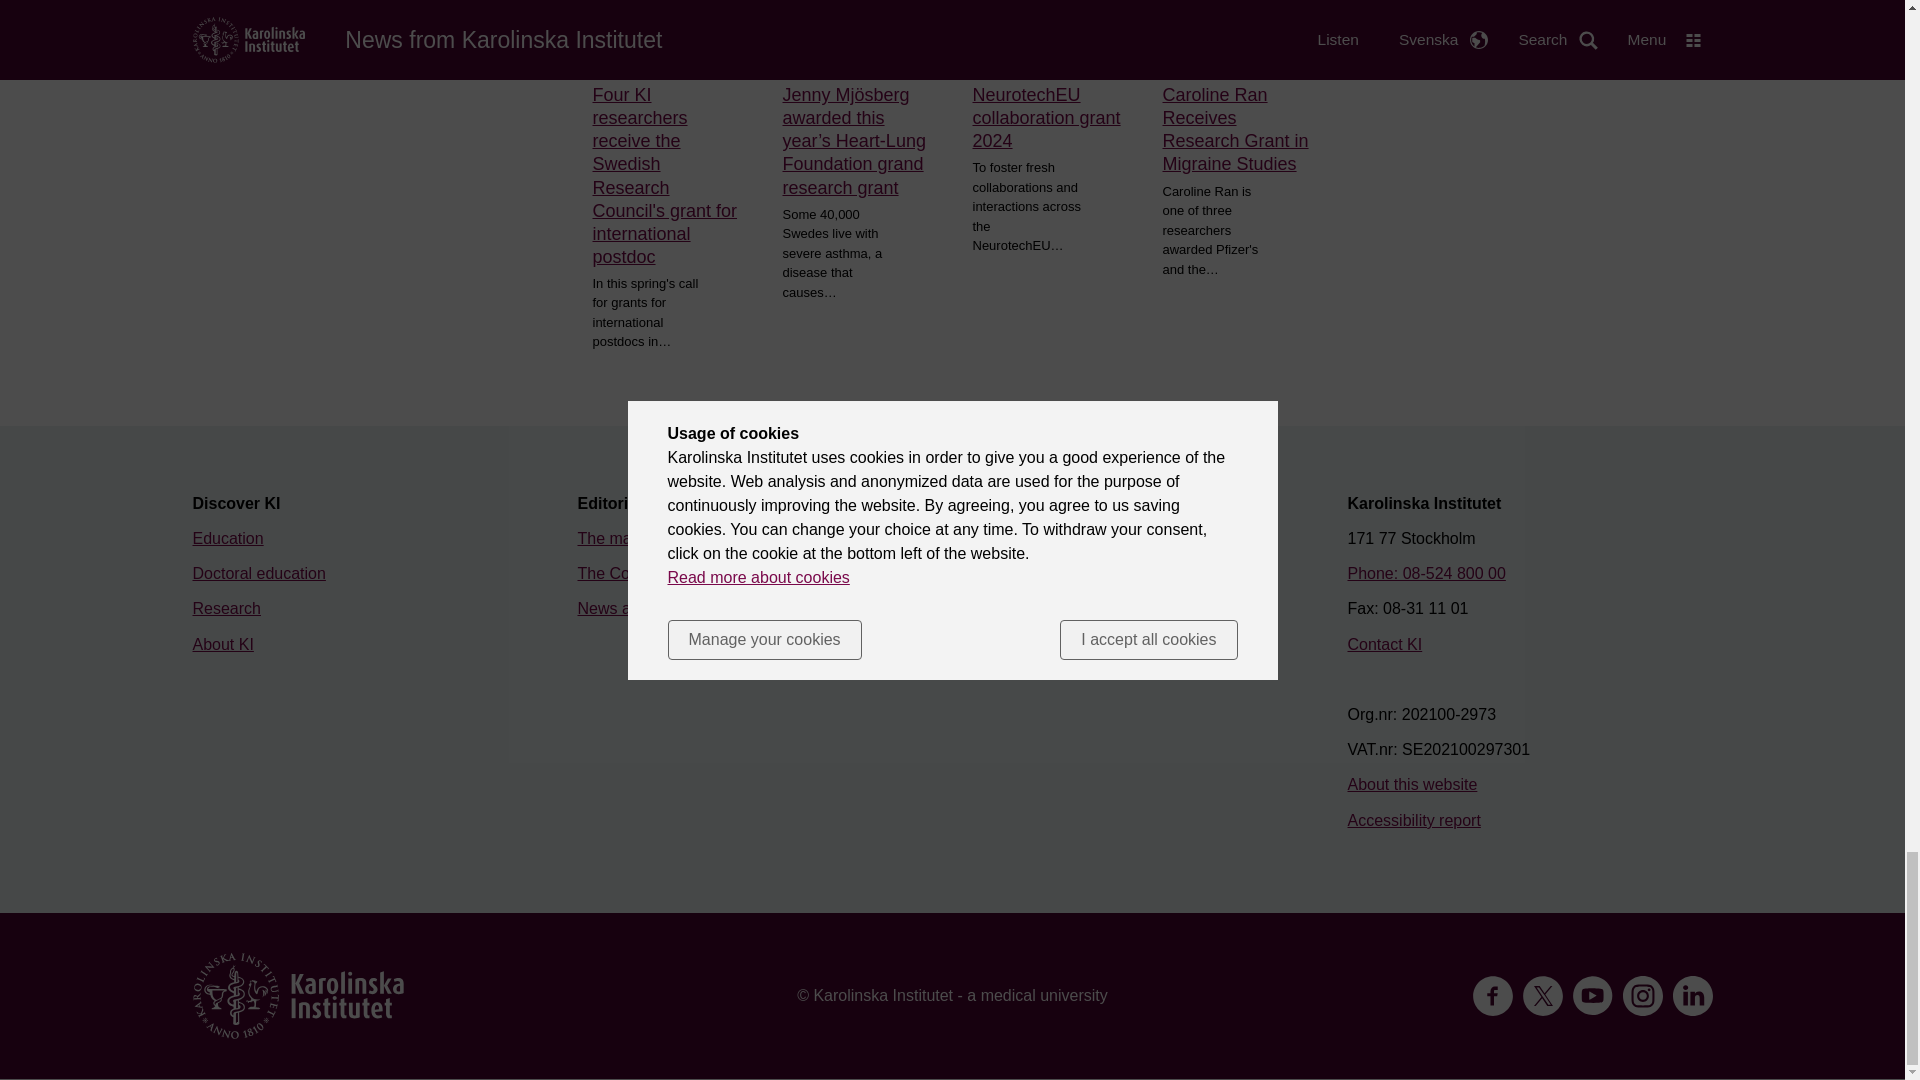 The image size is (1920, 1080). I want to click on The Conversation, so click(640, 573).